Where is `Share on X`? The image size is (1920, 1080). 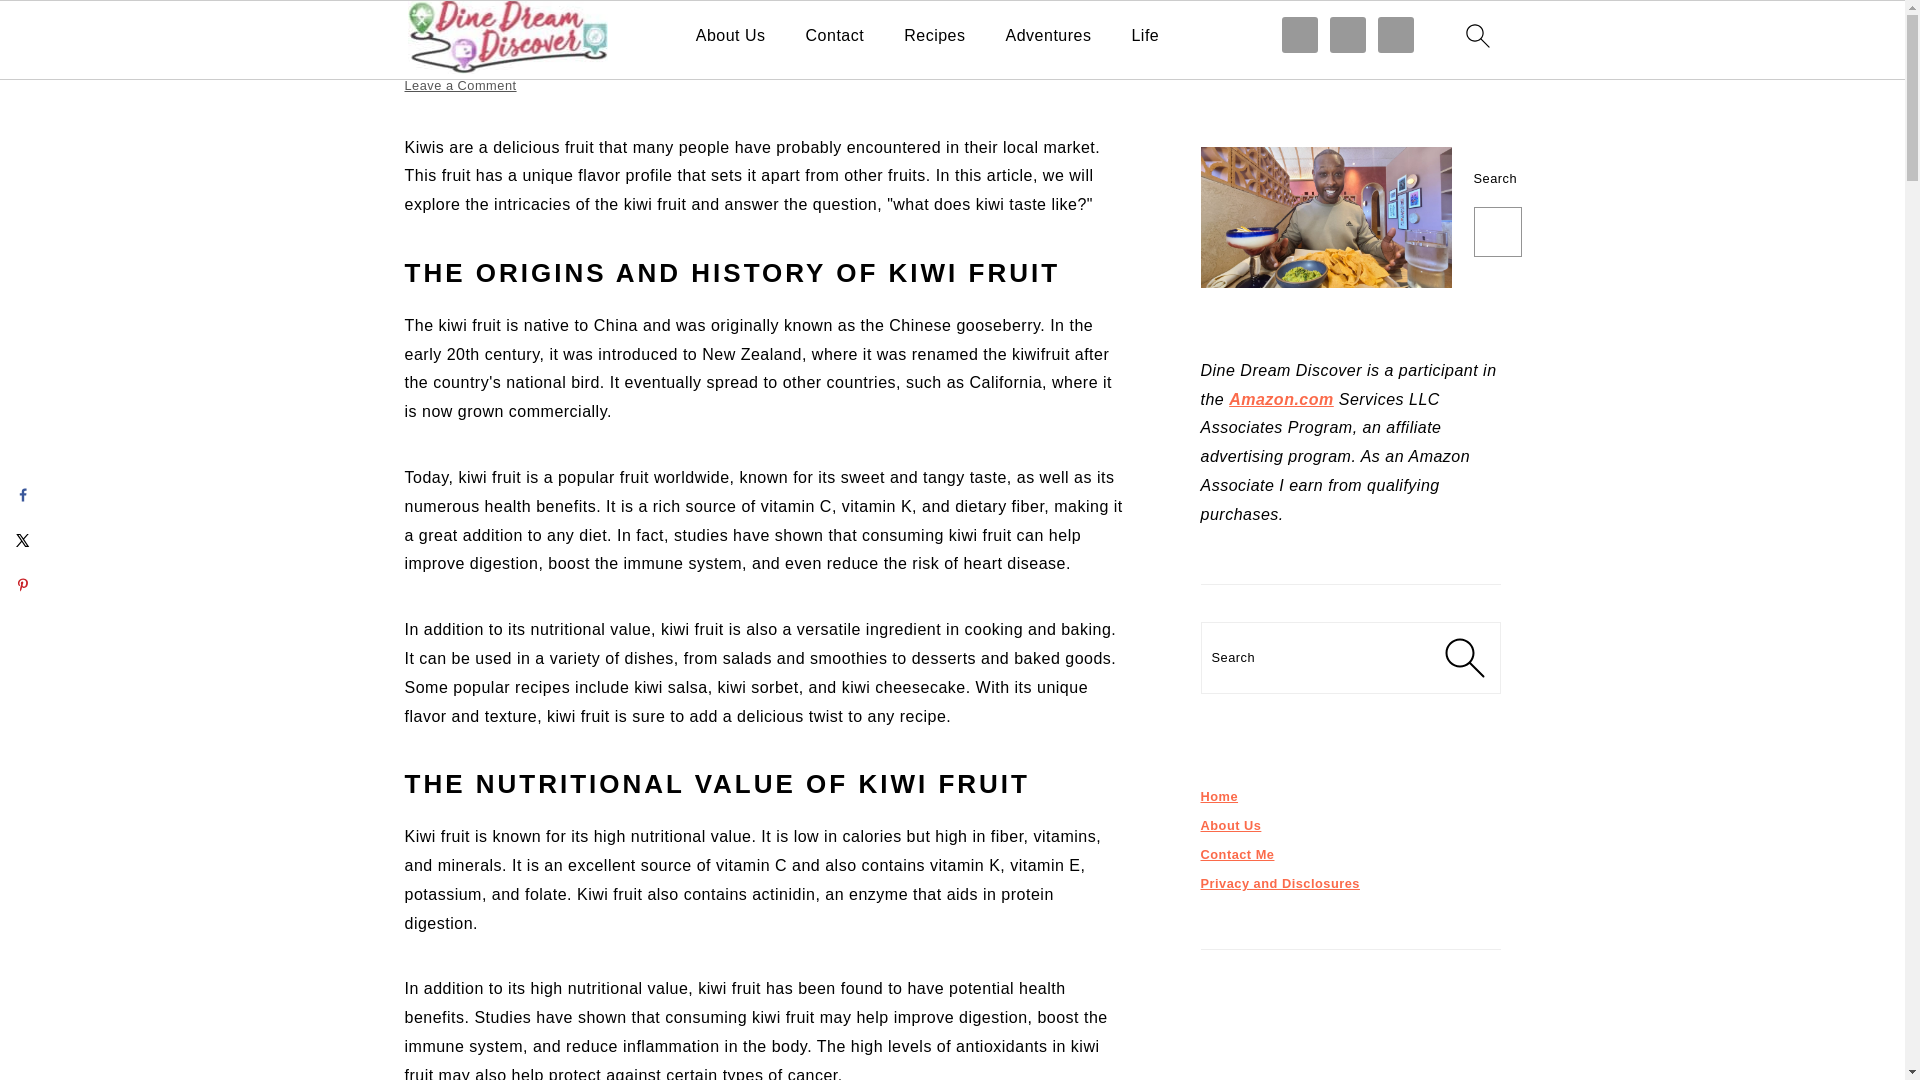 Share on X is located at coordinates (22, 540).